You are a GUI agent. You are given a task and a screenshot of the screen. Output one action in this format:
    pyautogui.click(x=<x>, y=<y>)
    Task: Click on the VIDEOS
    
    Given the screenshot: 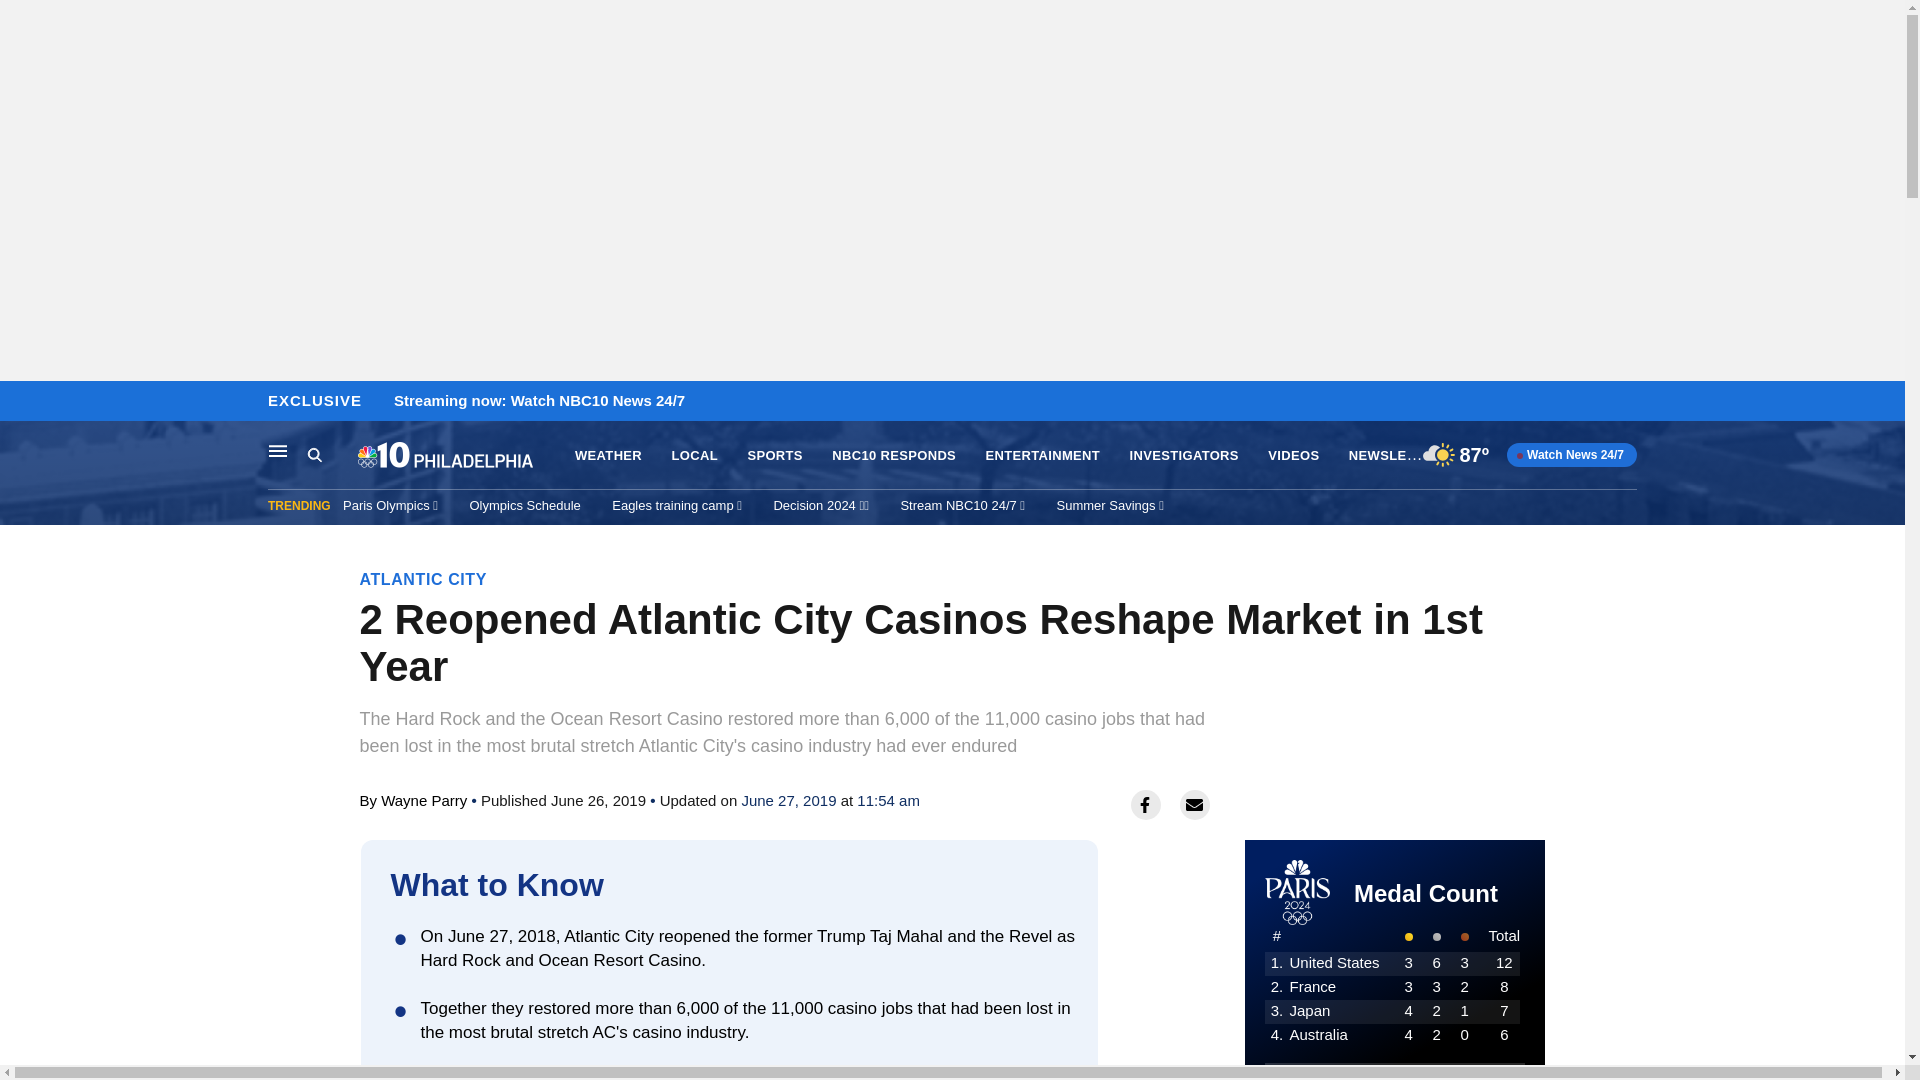 What is the action you would take?
    pyautogui.click(x=1293, y=456)
    